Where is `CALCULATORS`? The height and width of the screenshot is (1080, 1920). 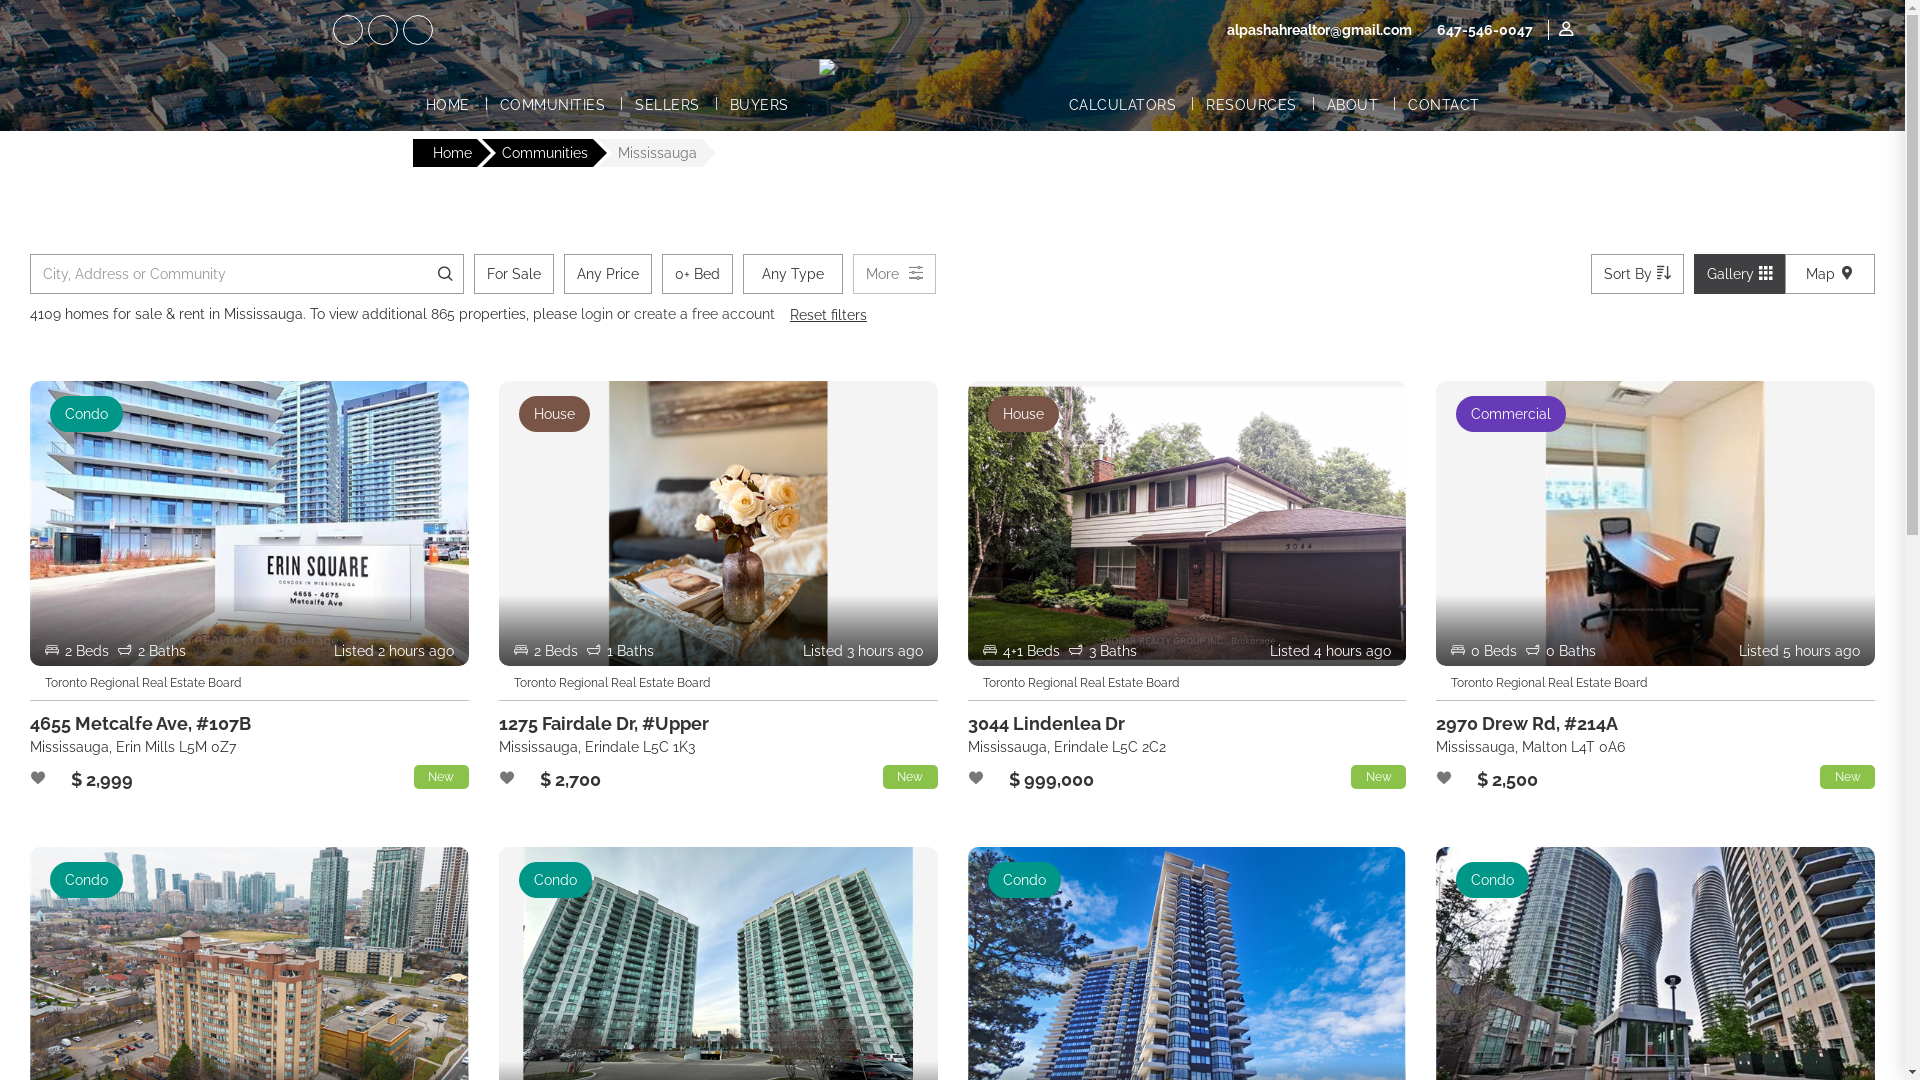 CALCULATORS is located at coordinates (1123, 105).